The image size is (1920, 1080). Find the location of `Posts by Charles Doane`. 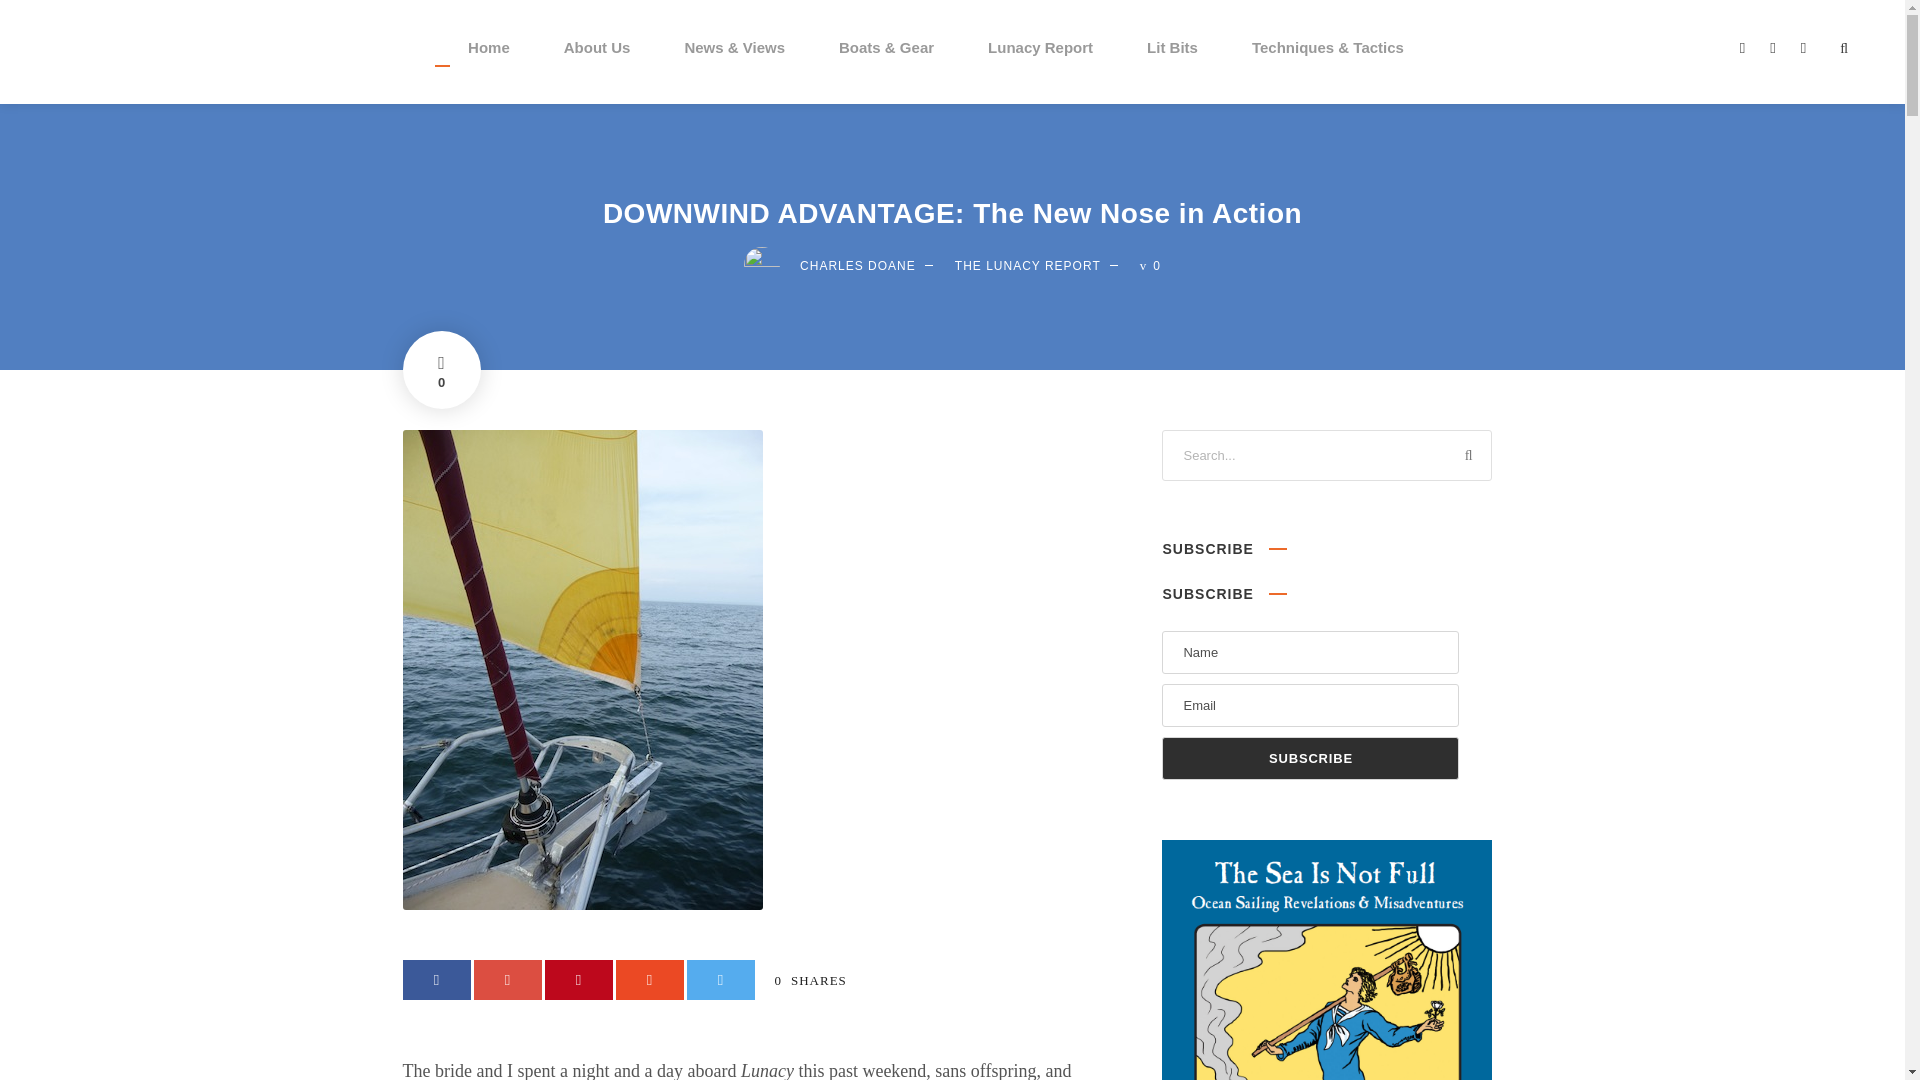

Posts by Charles Doane is located at coordinates (858, 266).